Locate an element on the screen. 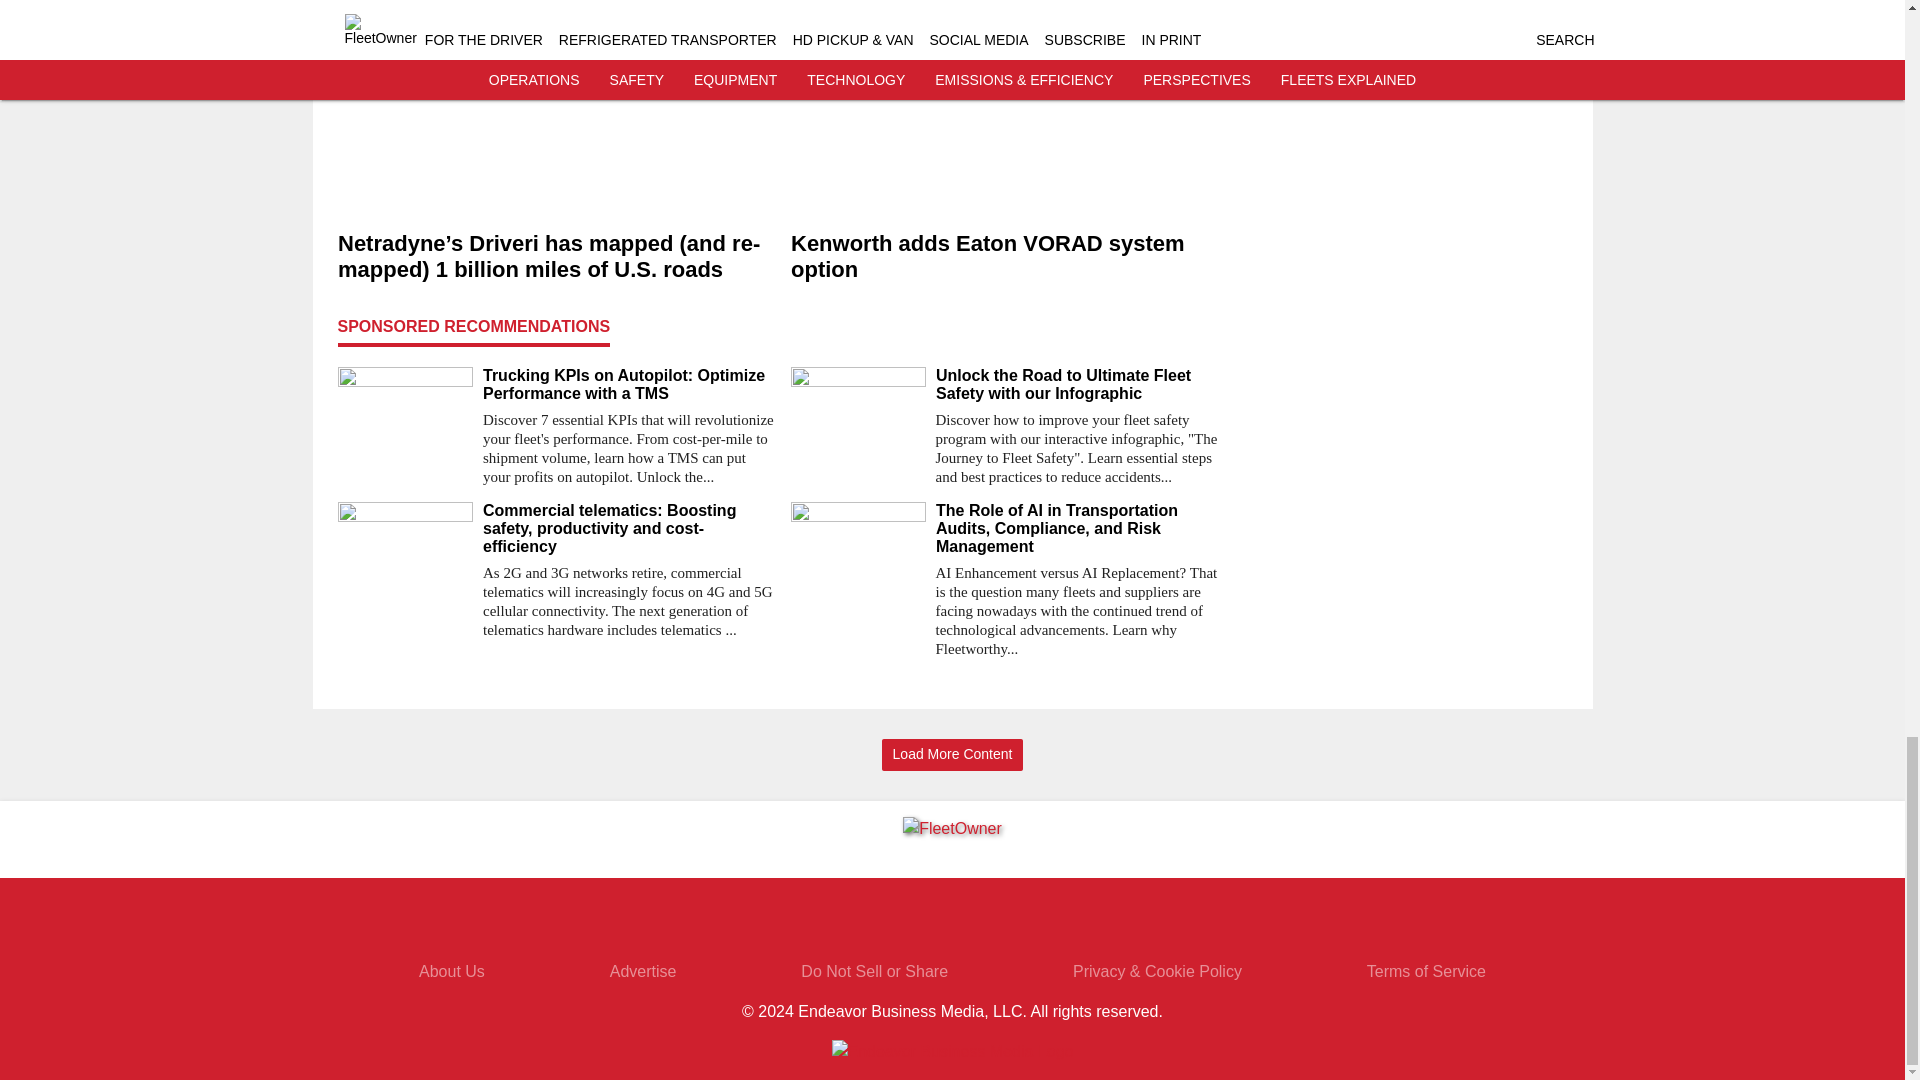 The image size is (1920, 1080). Trucking KPIs on Autopilot: Optimize Performance with a TMS is located at coordinates (628, 384).